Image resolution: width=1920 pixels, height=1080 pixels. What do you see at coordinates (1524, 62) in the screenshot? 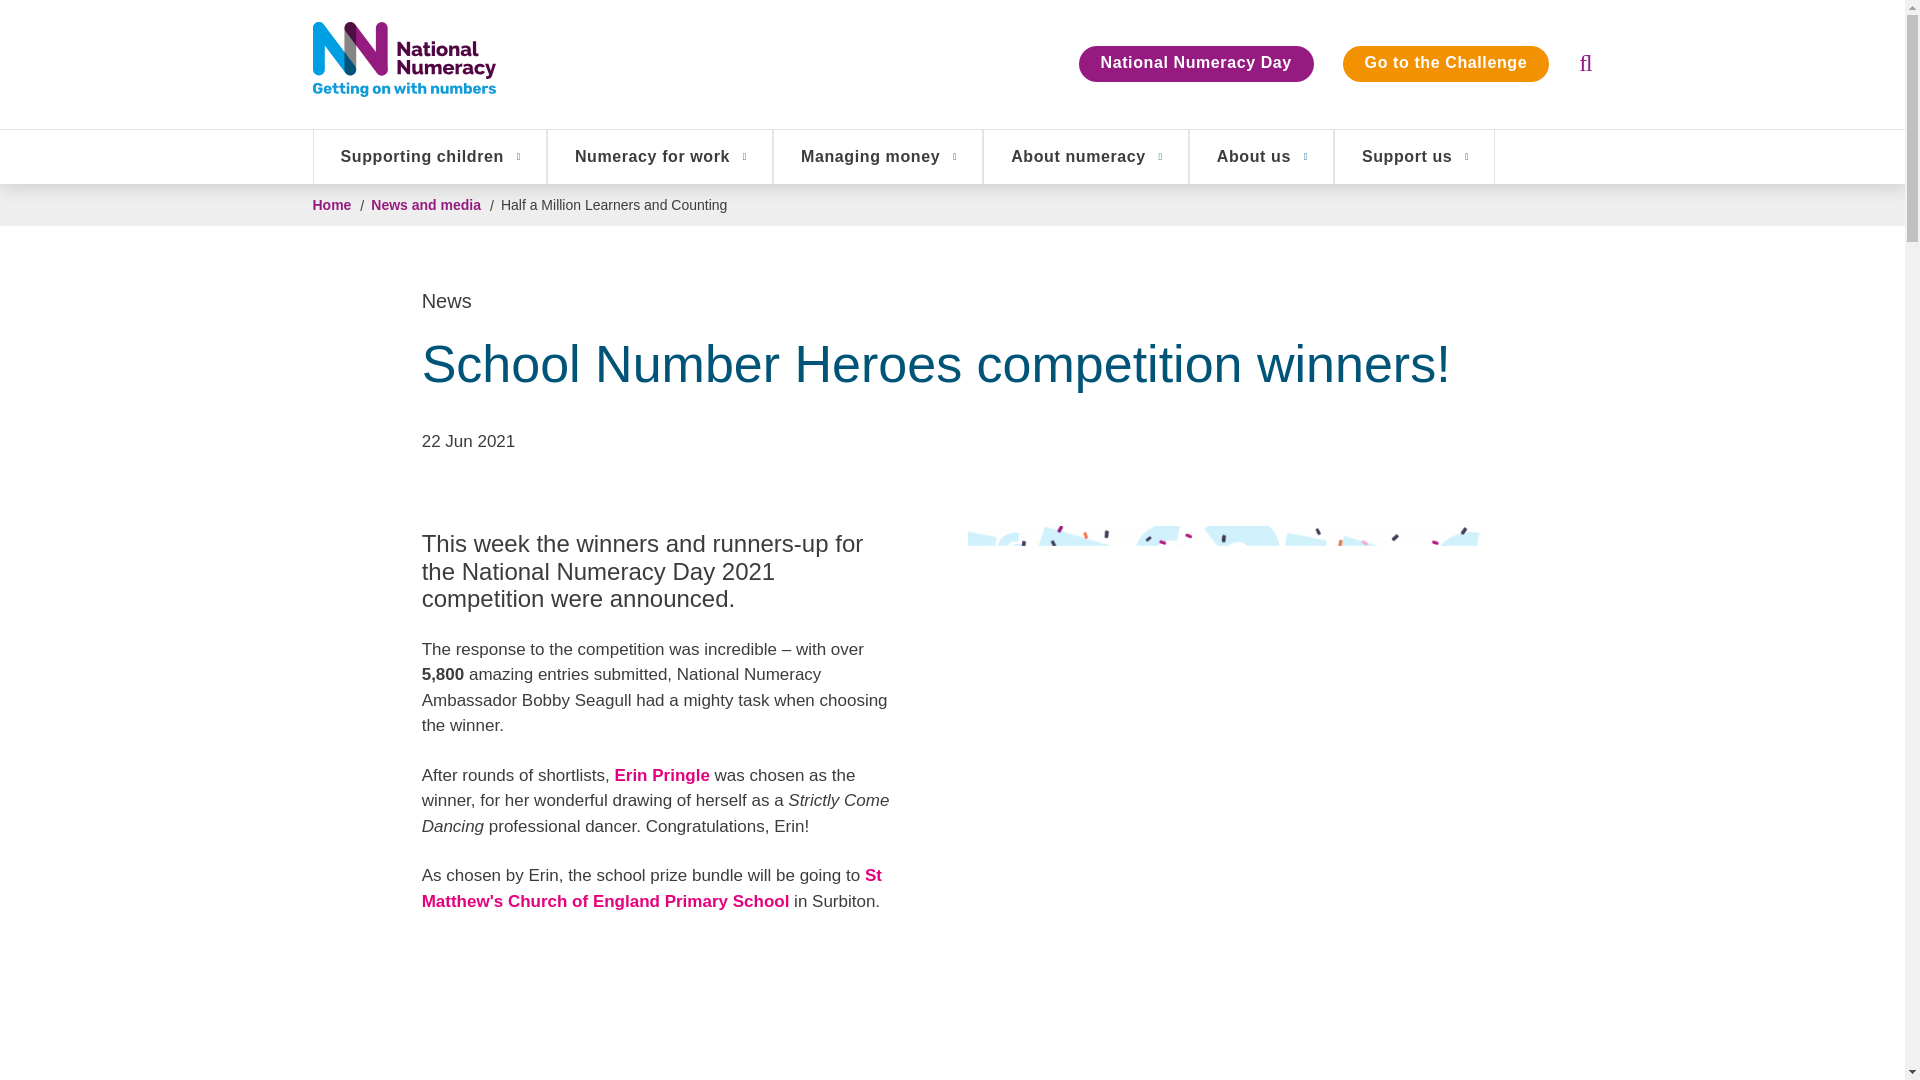
I see `Search` at bounding box center [1524, 62].